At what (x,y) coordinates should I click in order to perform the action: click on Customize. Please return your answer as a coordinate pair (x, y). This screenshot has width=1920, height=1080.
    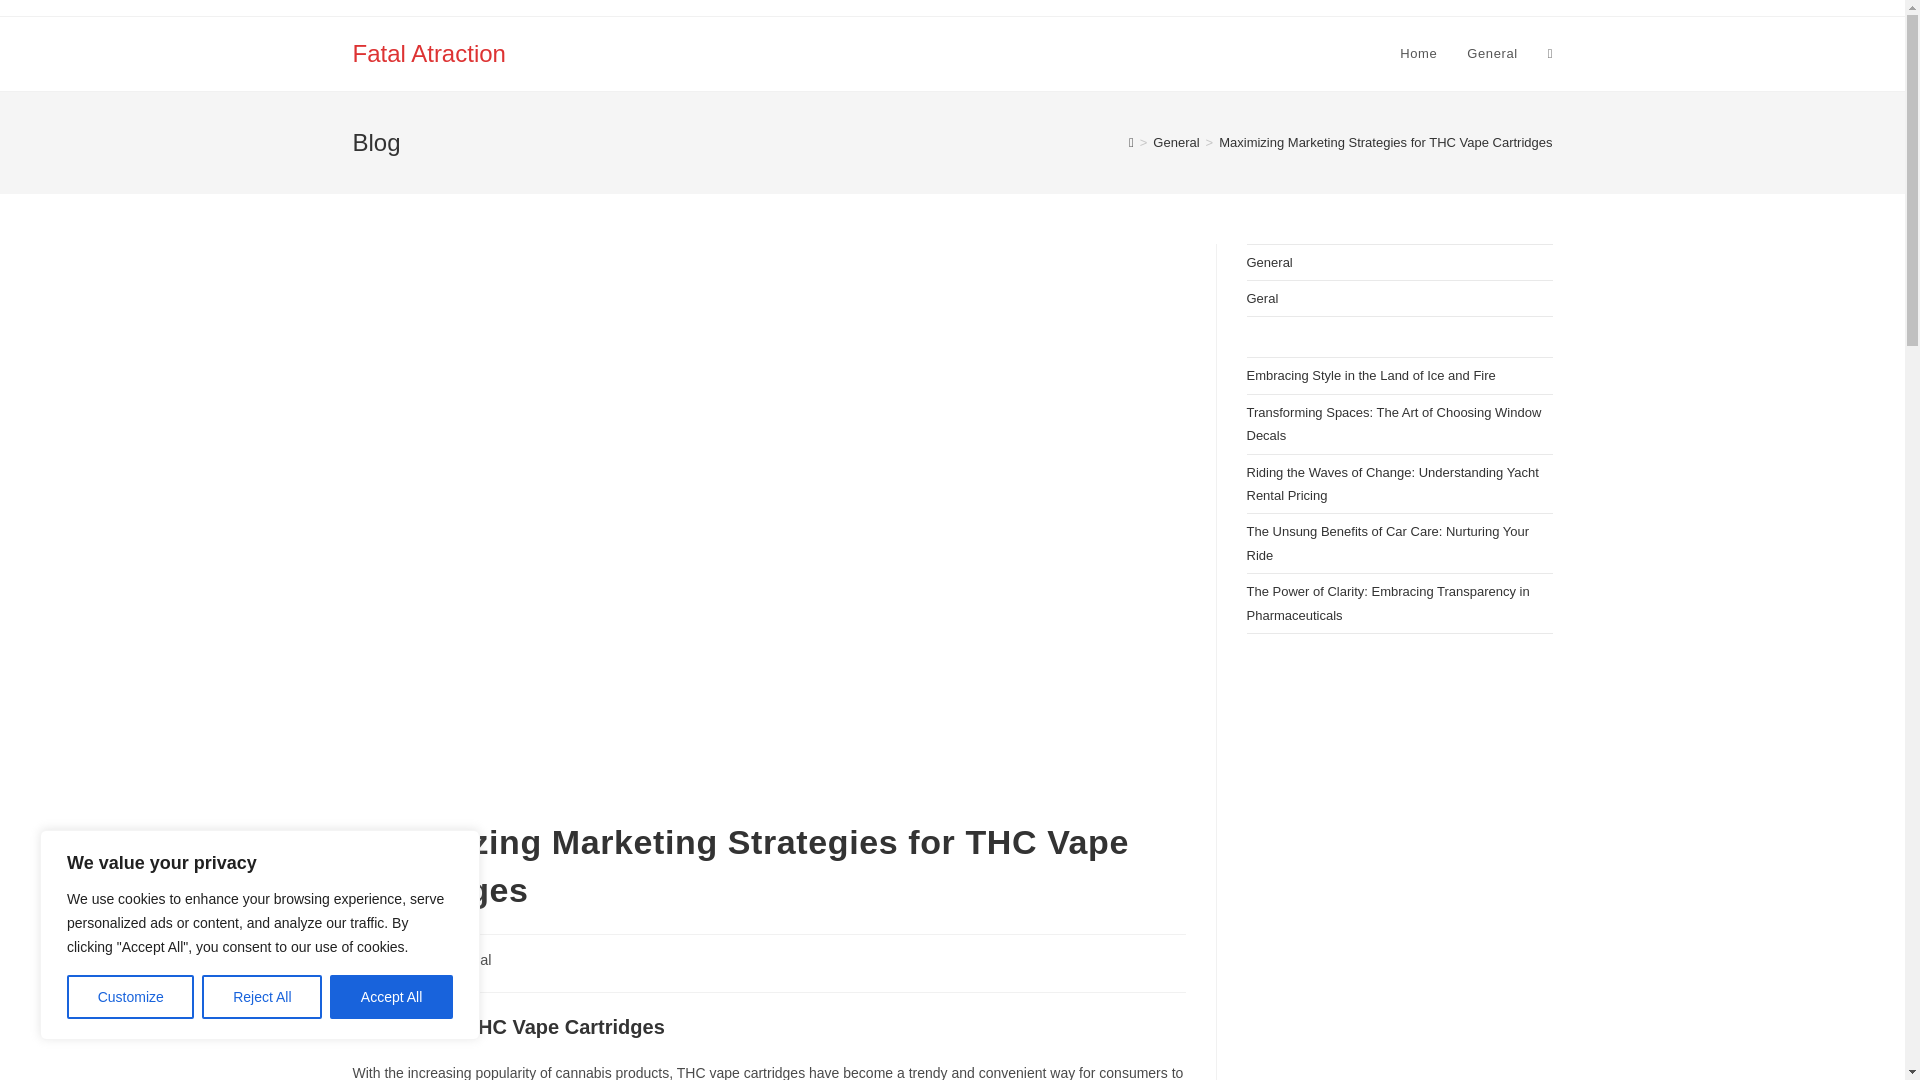
    Looking at the image, I should click on (130, 997).